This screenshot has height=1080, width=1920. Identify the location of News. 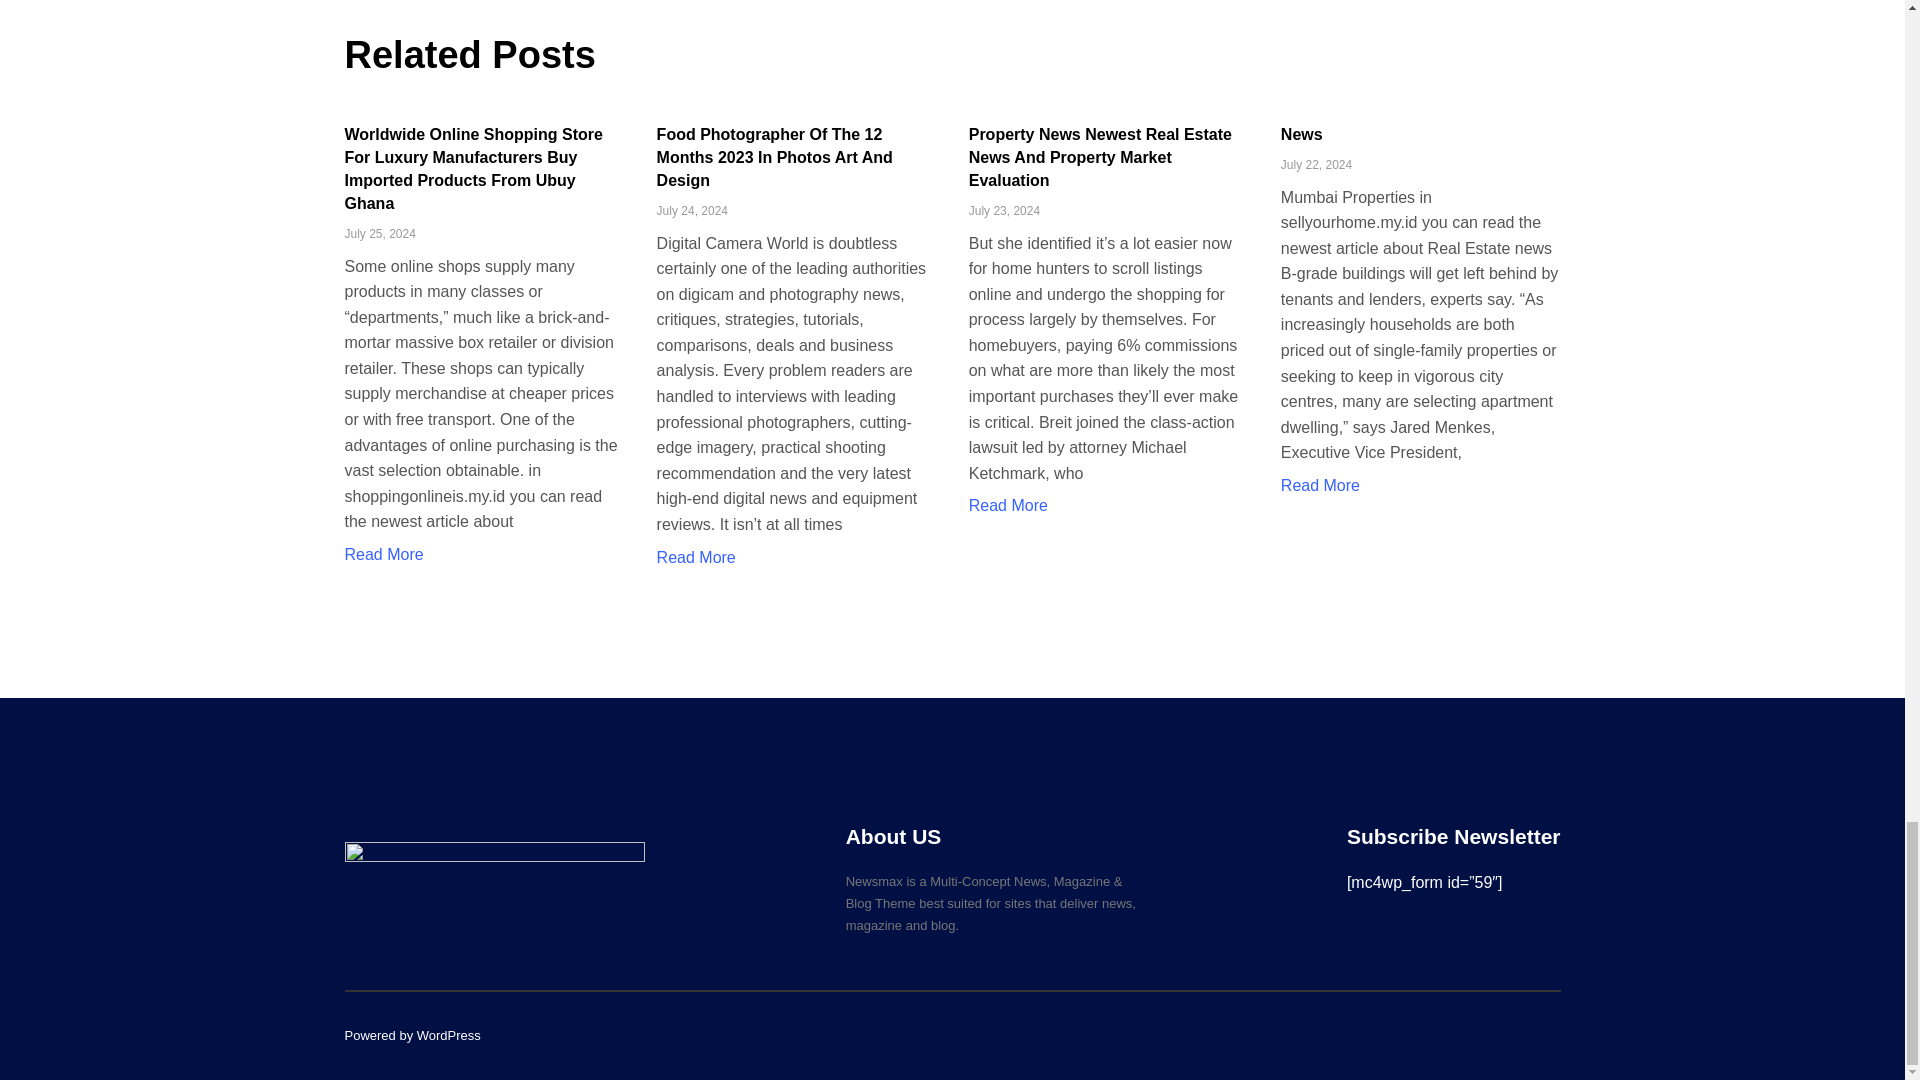
(1301, 134).